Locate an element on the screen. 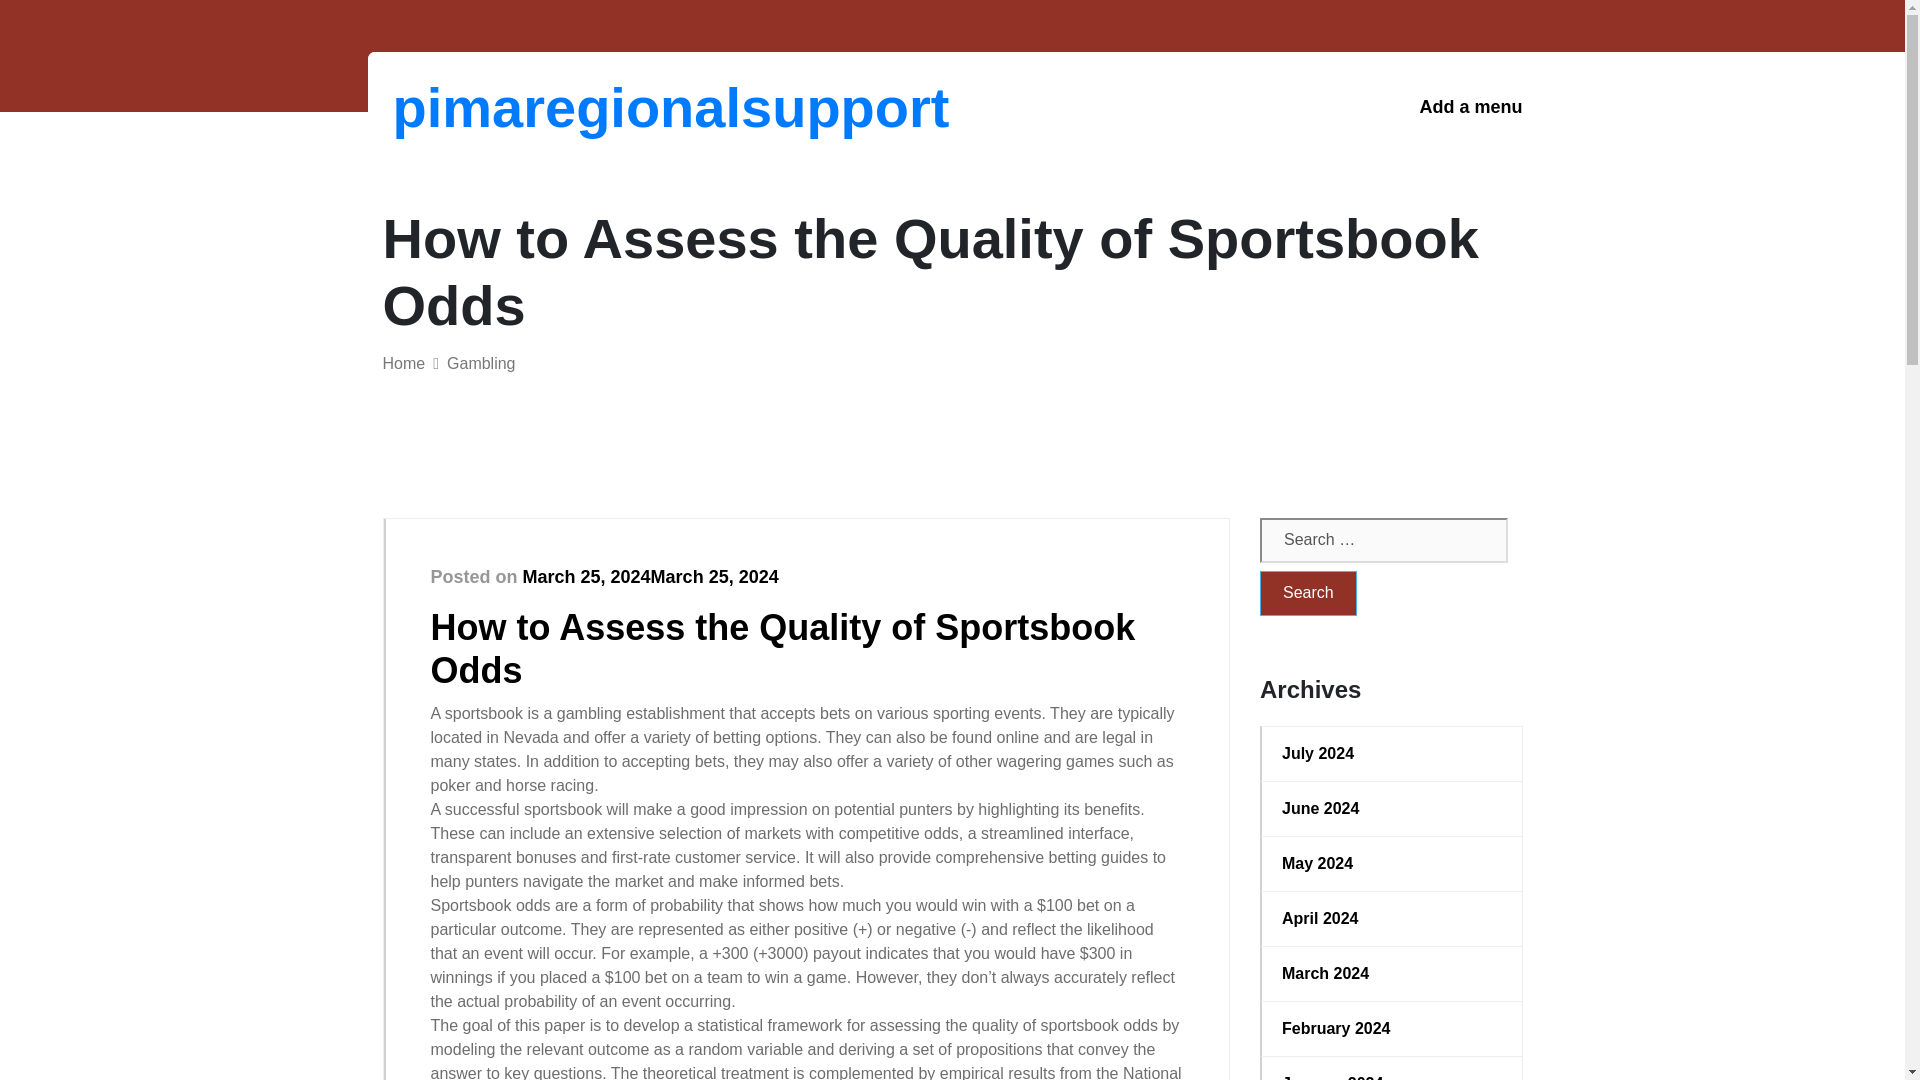 The height and width of the screenshot is (1080, 1920). May 2024 is located at coordinates (1392, 864).